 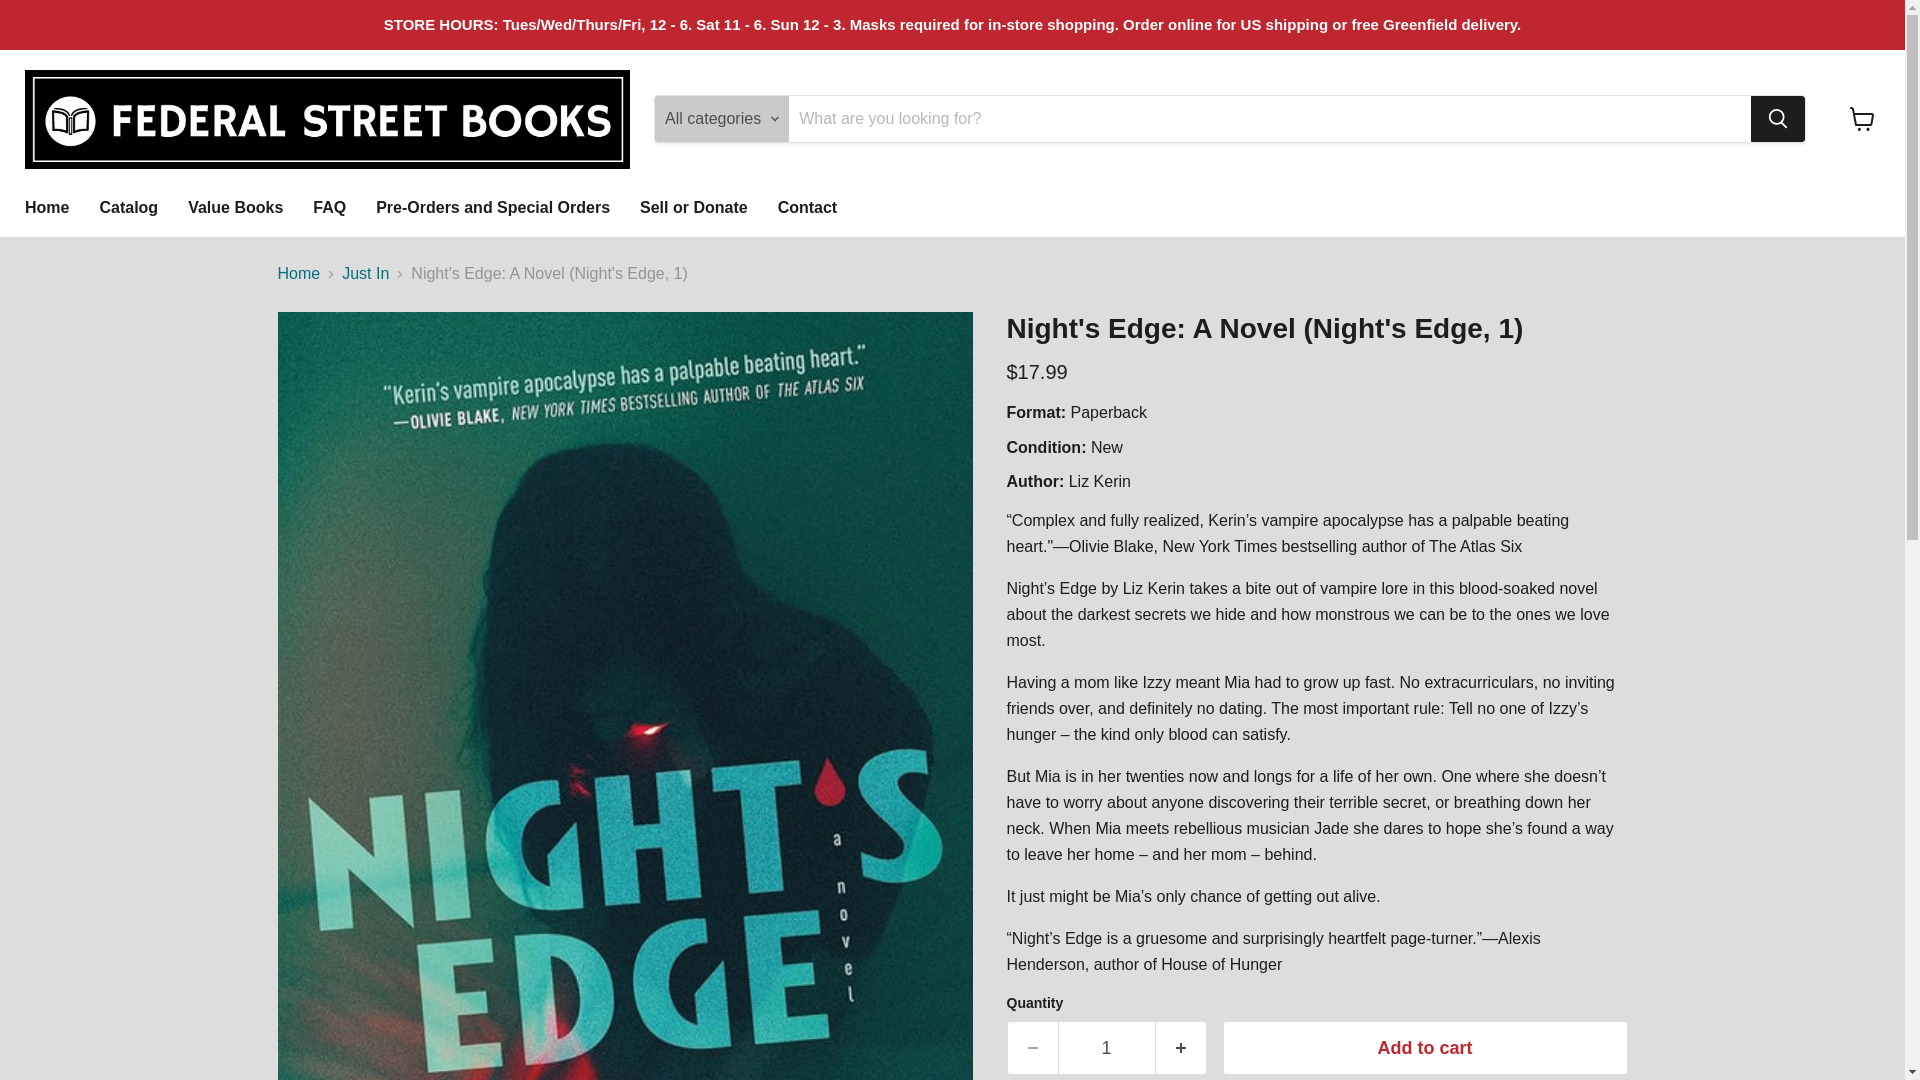 I want to click on Catalog, so click(x=128, y=207).